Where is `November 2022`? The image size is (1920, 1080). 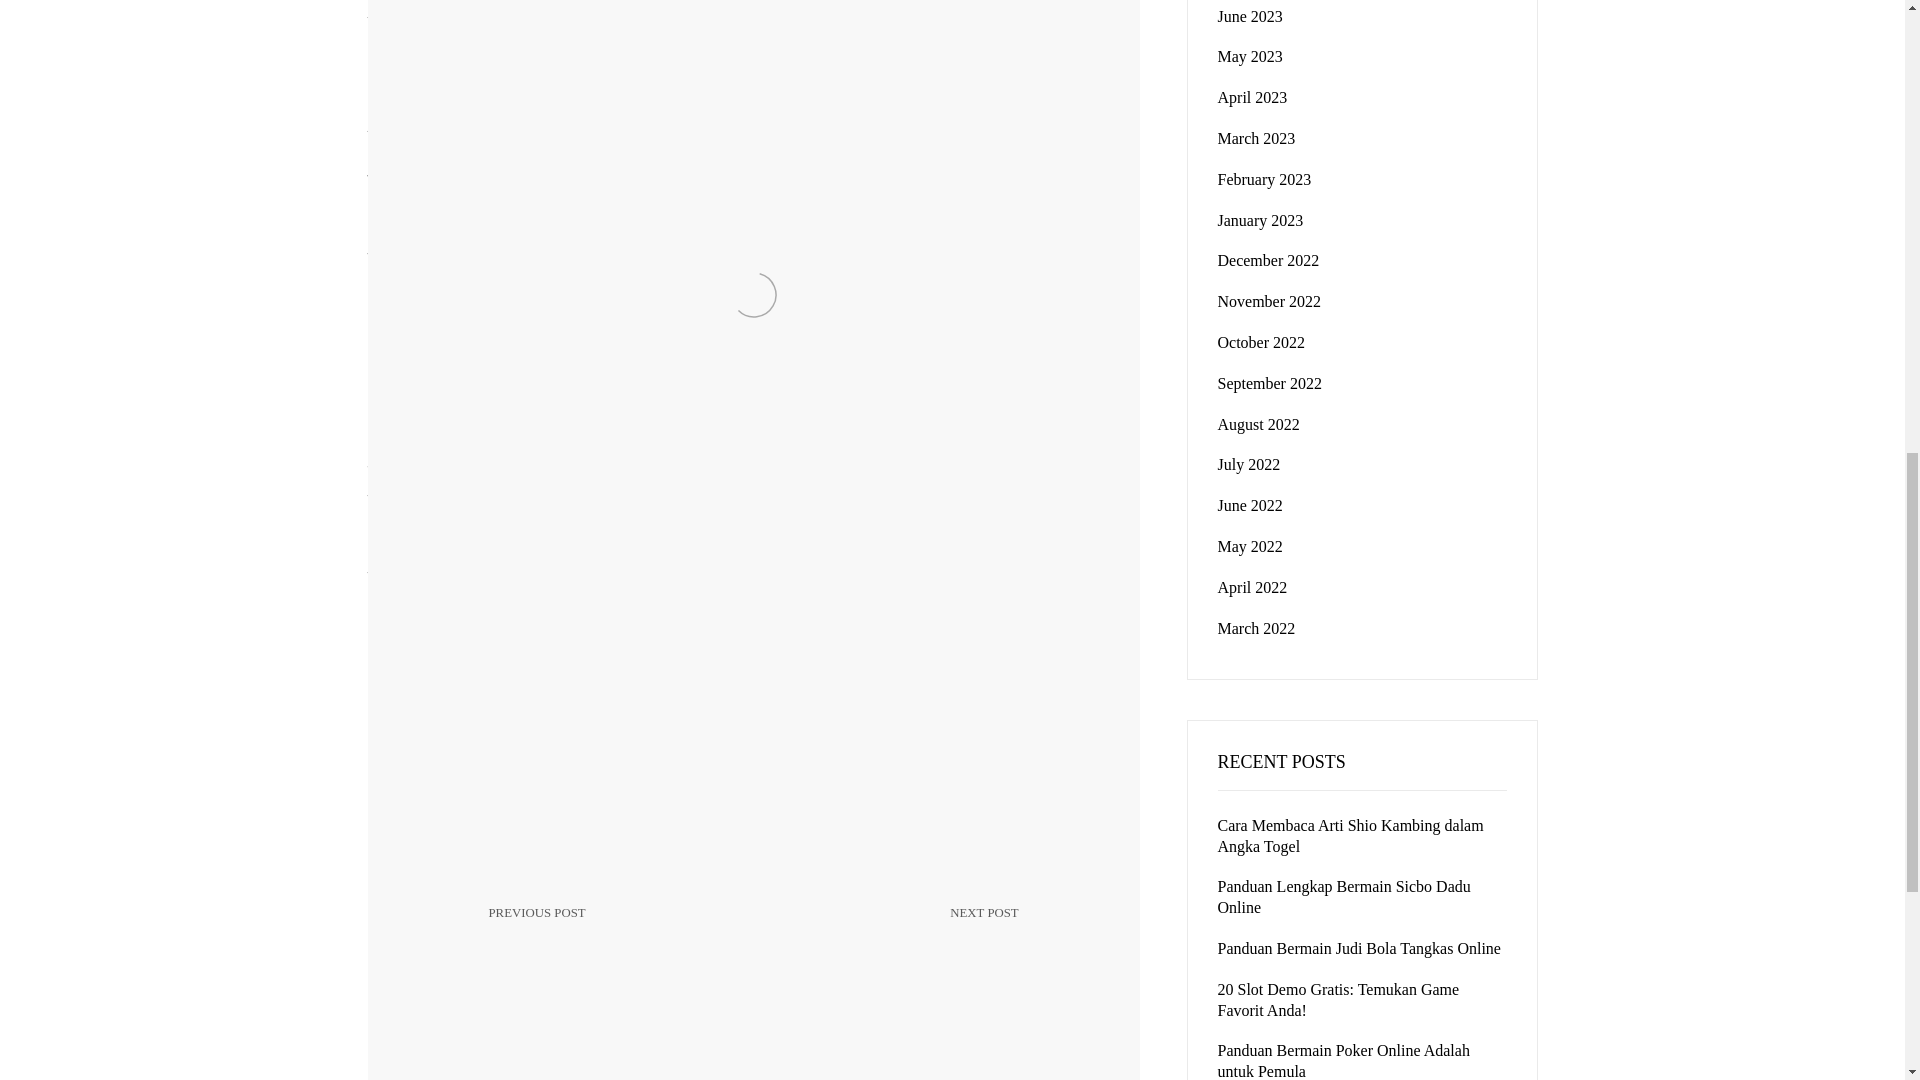
November 2022 is located at coordinates (1258, 424).